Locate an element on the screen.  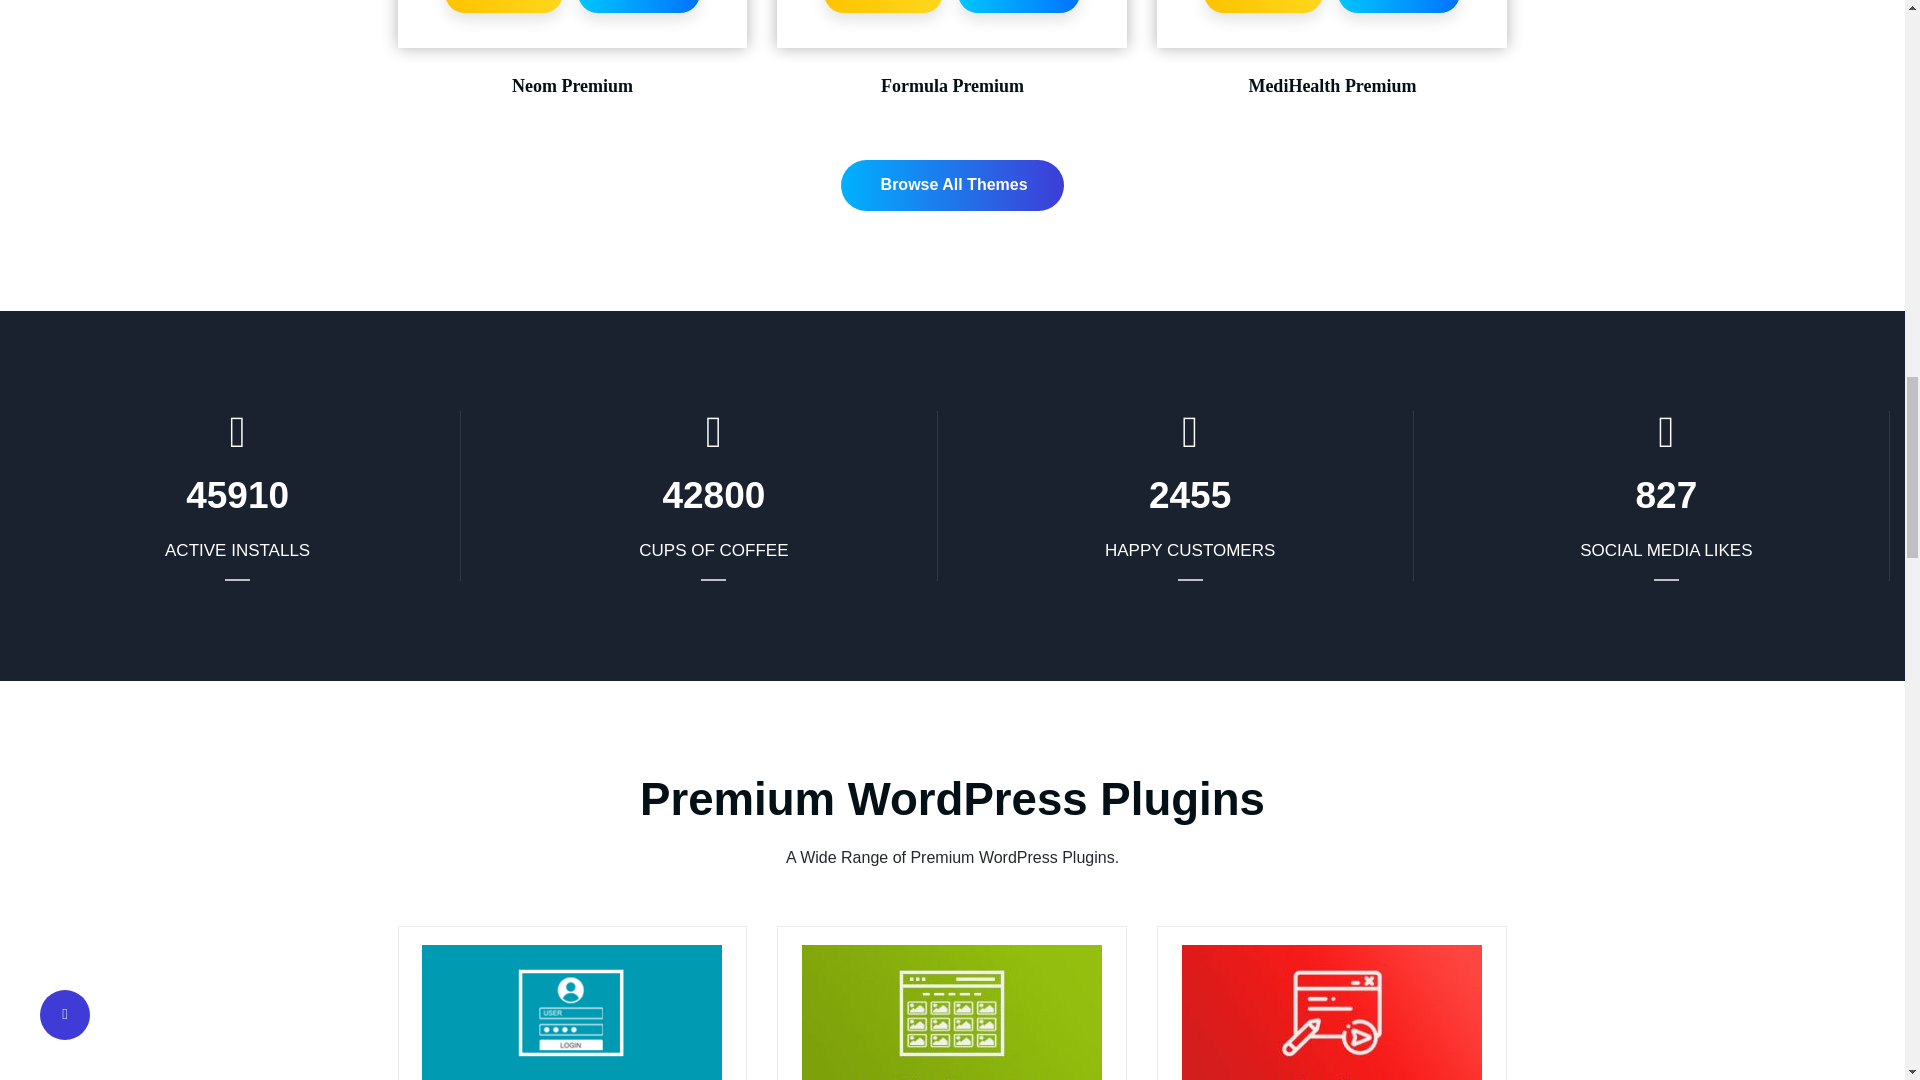
Live Demo is located at coordinates (1262, 6).